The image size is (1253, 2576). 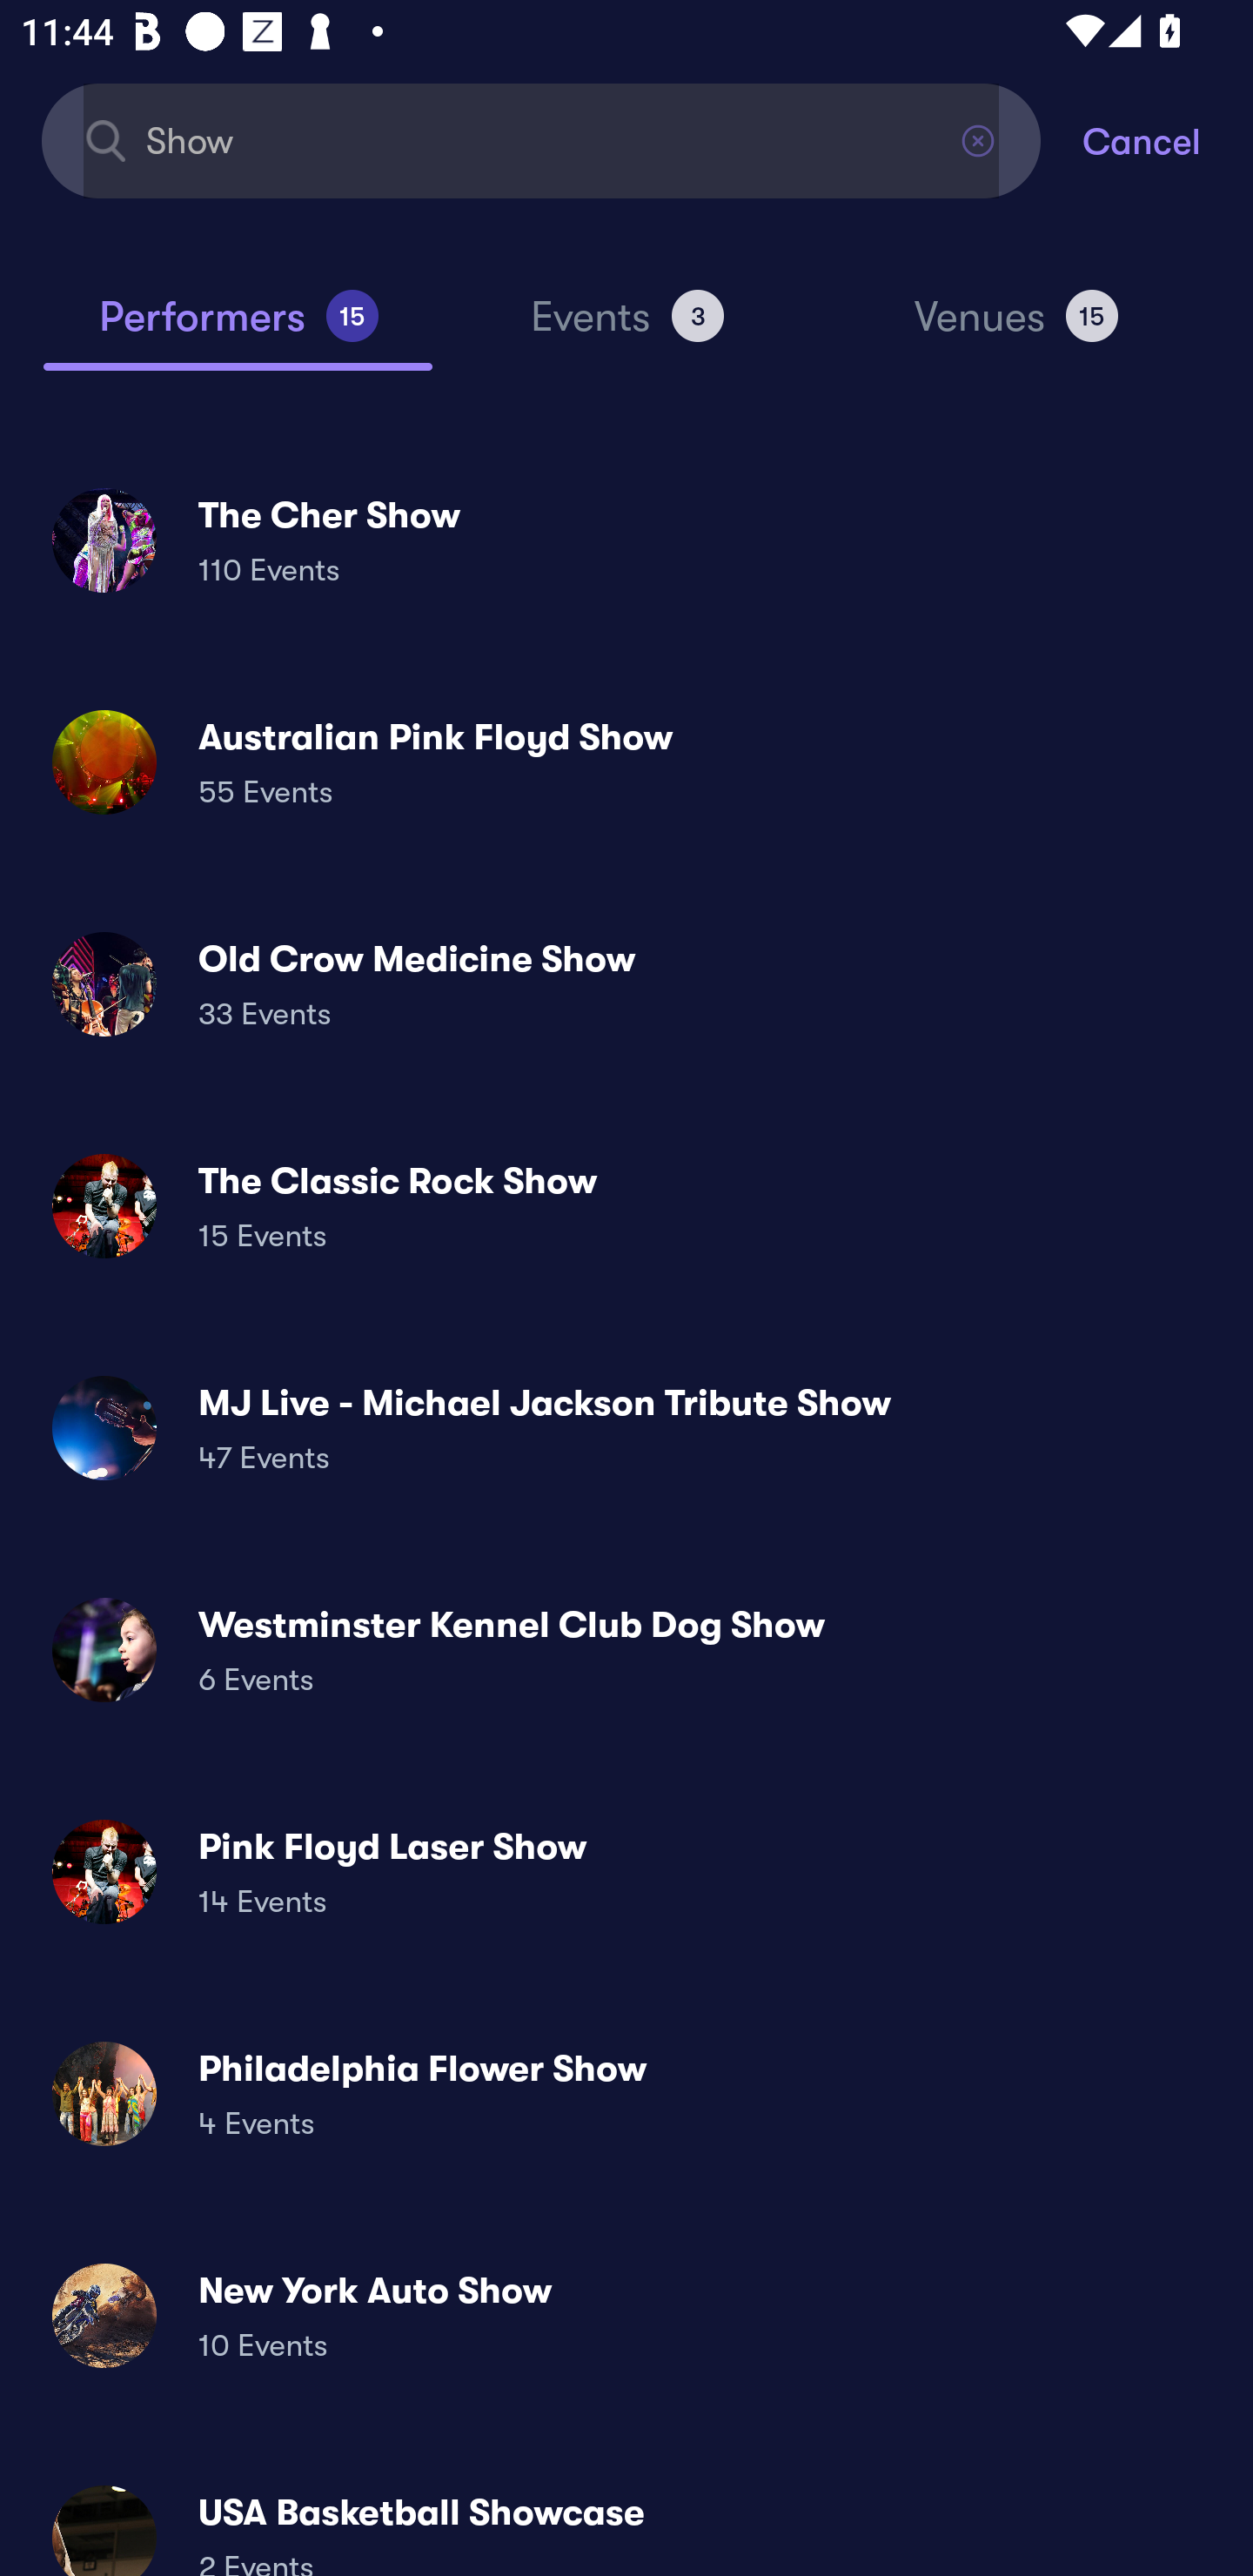 What do you see at coordinates (626, 1206) in the screenshot?
I see `The Classic Rock Show 15 Events` at bounding box center [626, 1206].